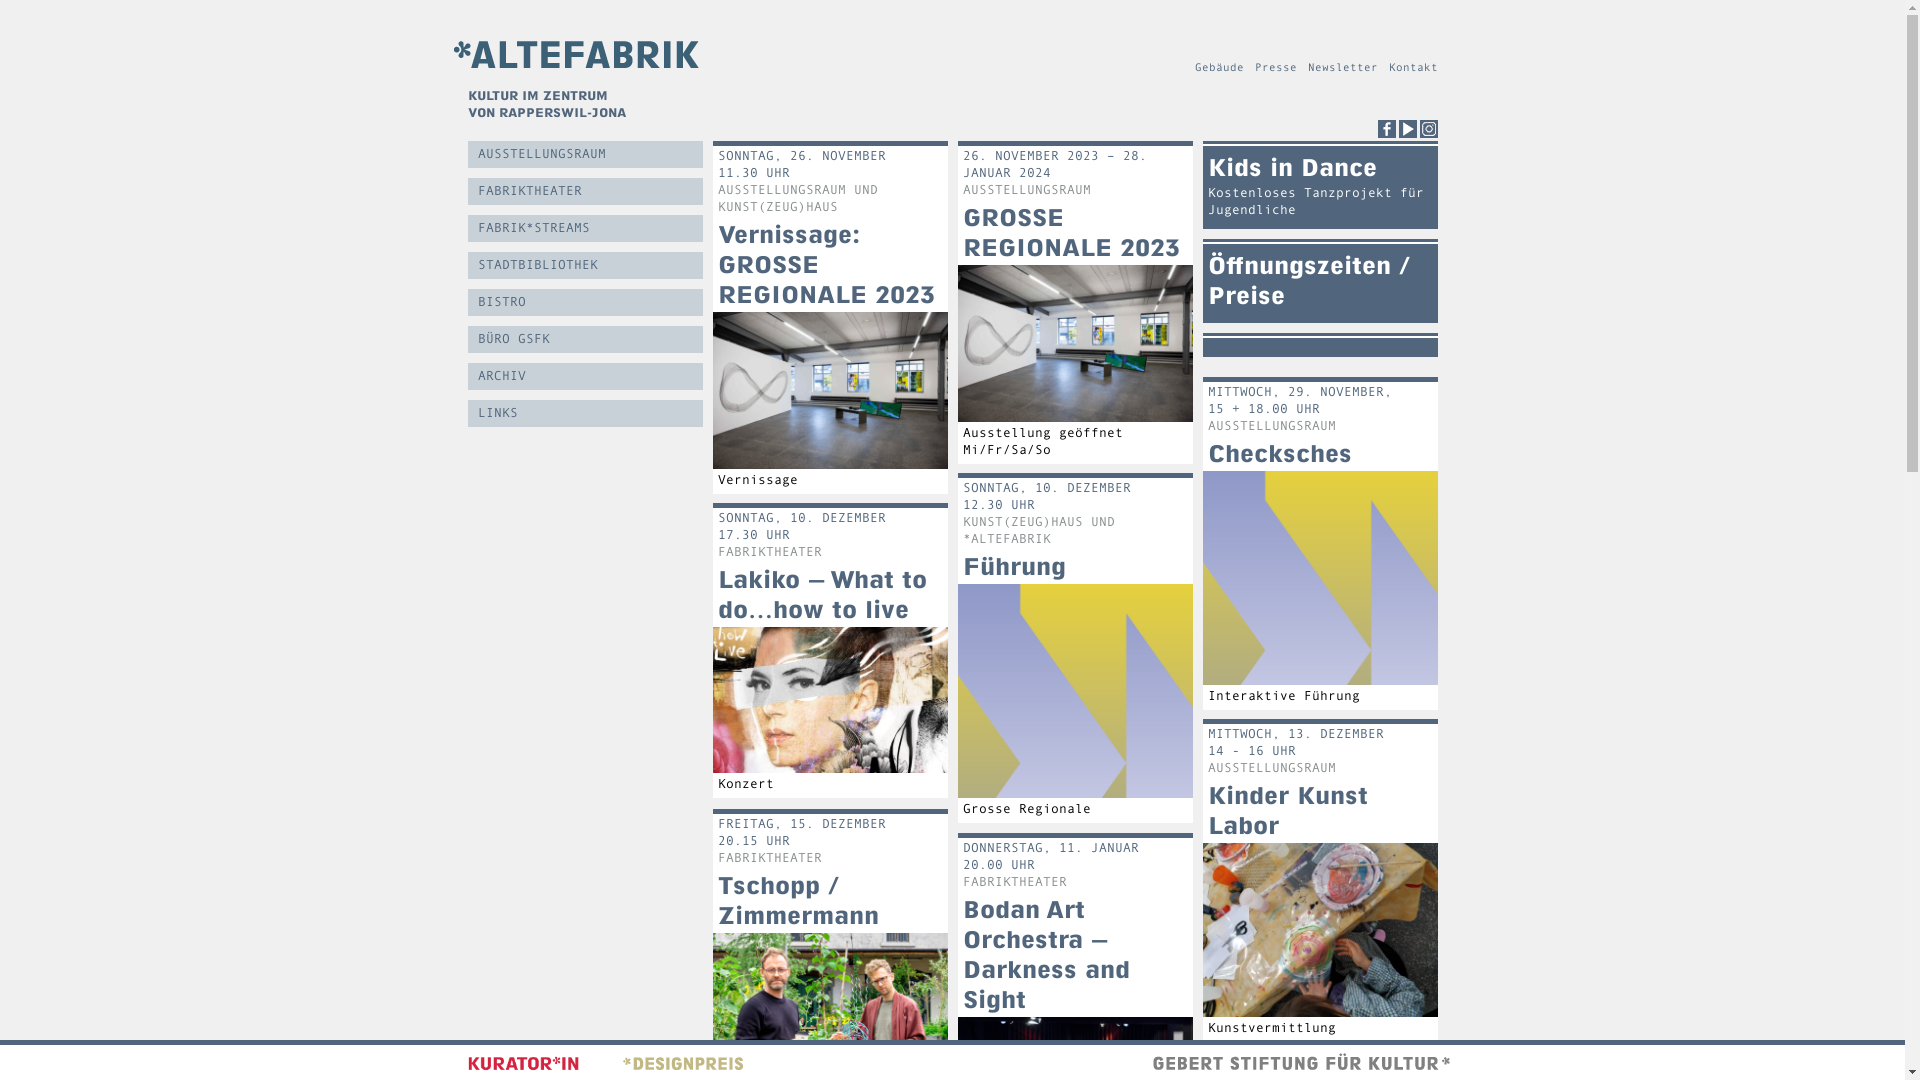 Image resolution: width=1920 pixels, height=1080 pixels. I want to click on Kids in Dance, so click(1292, 167).